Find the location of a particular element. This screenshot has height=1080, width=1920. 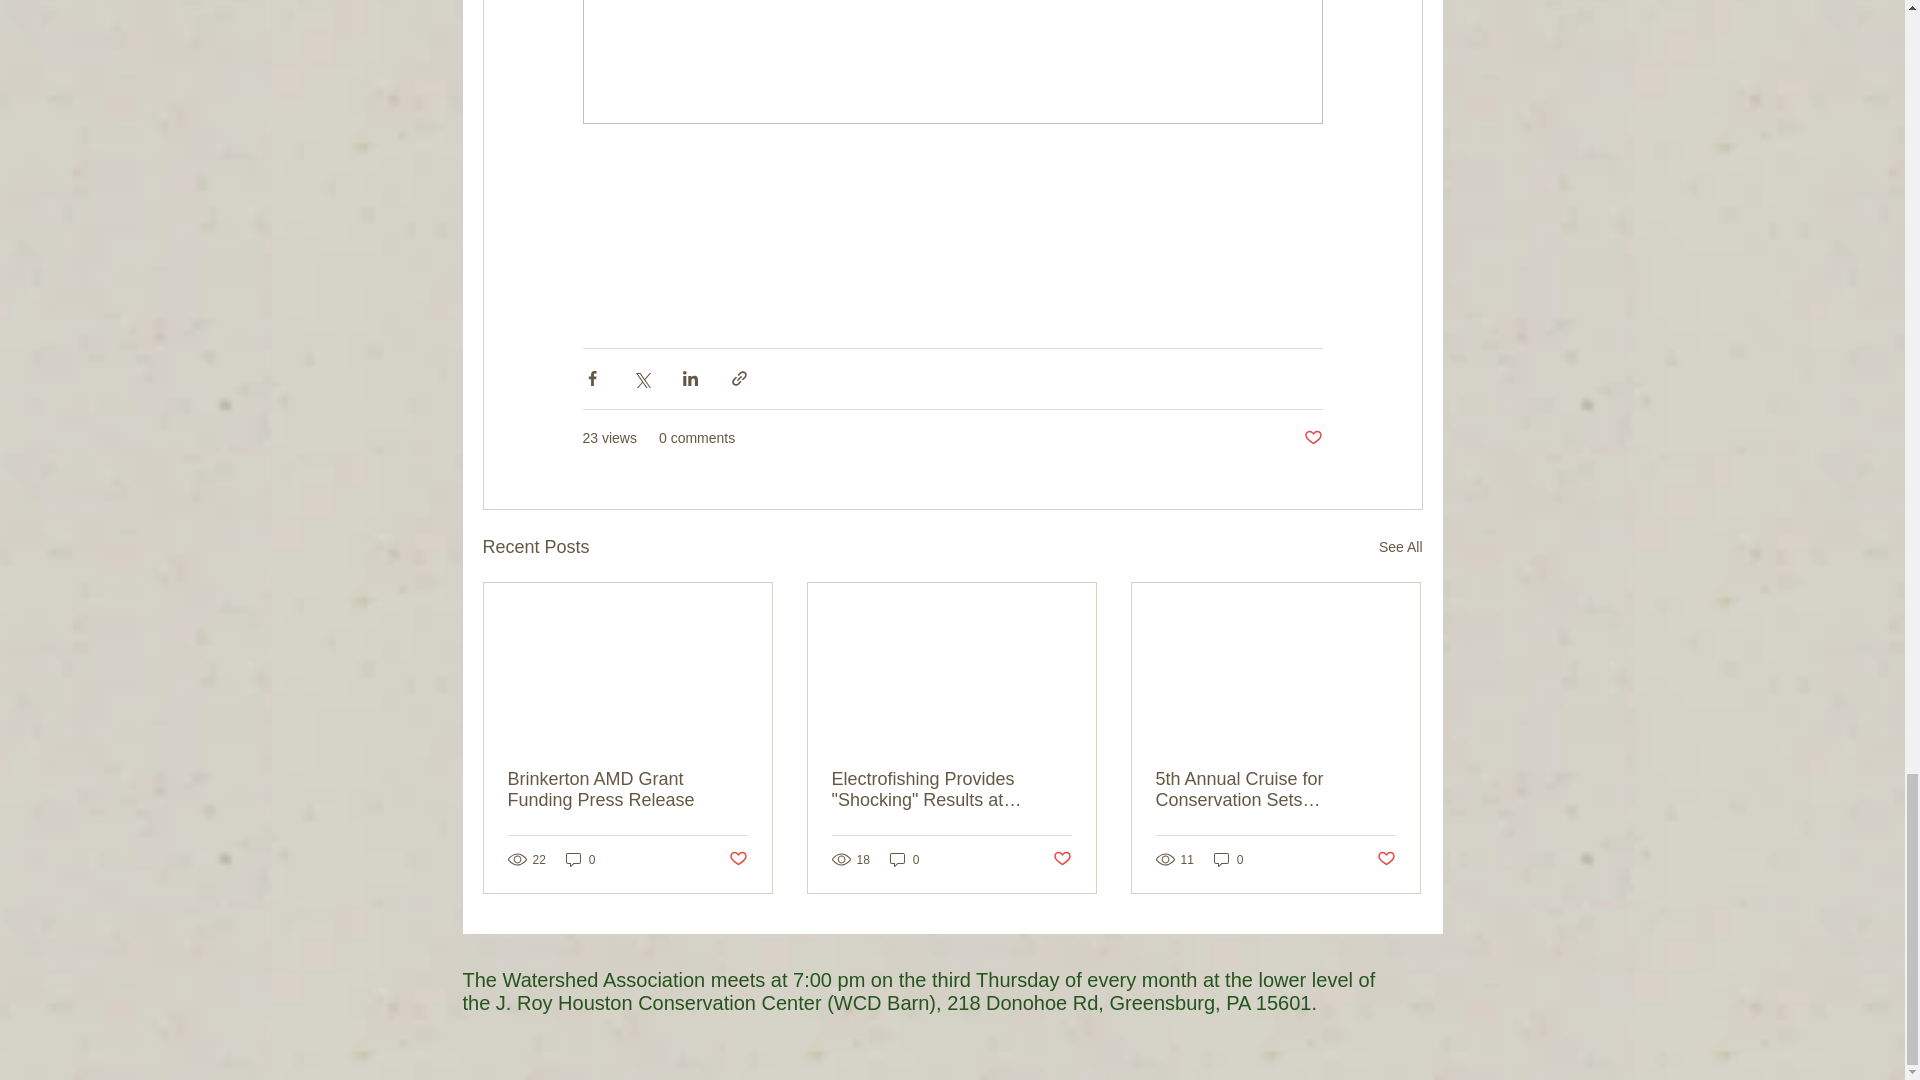

Post not marked as liked is located at coordinates (1386, 859).